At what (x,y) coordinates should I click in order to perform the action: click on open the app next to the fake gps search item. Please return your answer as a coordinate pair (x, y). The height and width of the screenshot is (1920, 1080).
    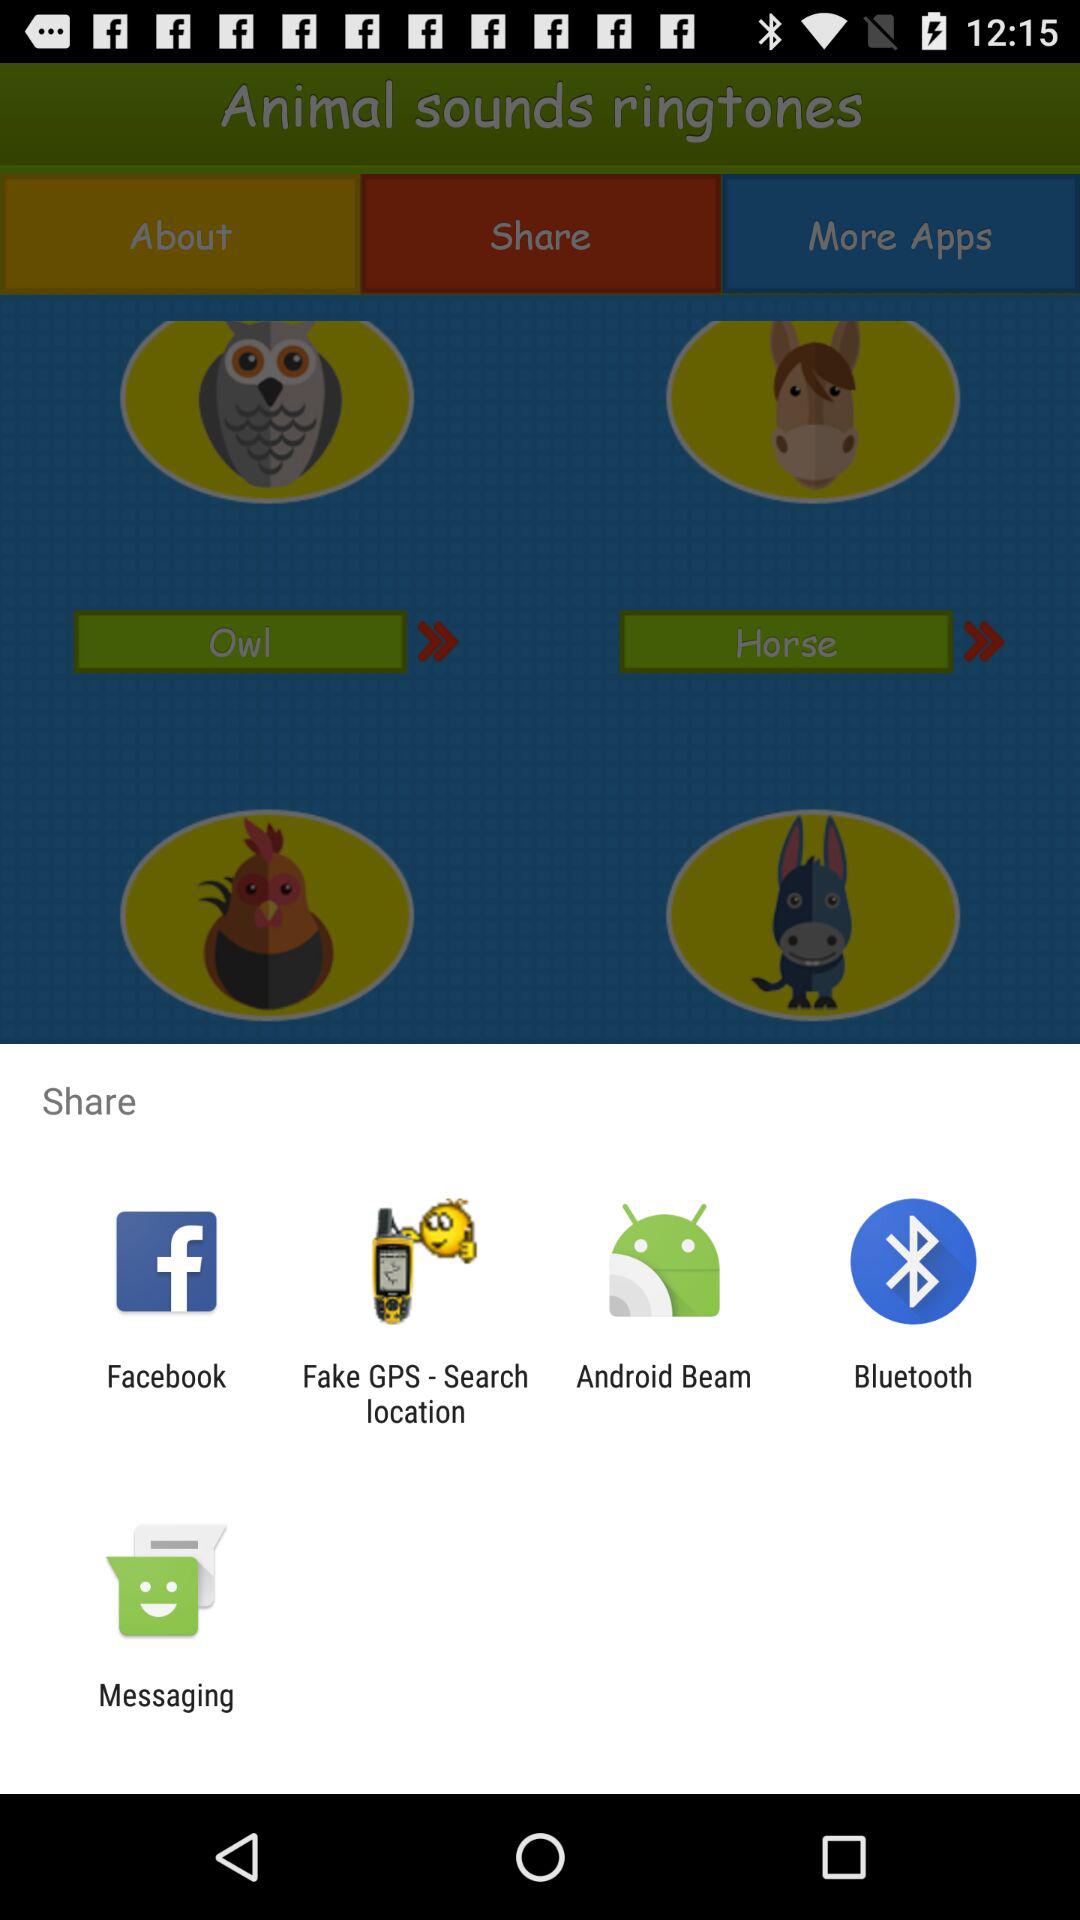
    Looking at the image, I should click on (664, 1393).